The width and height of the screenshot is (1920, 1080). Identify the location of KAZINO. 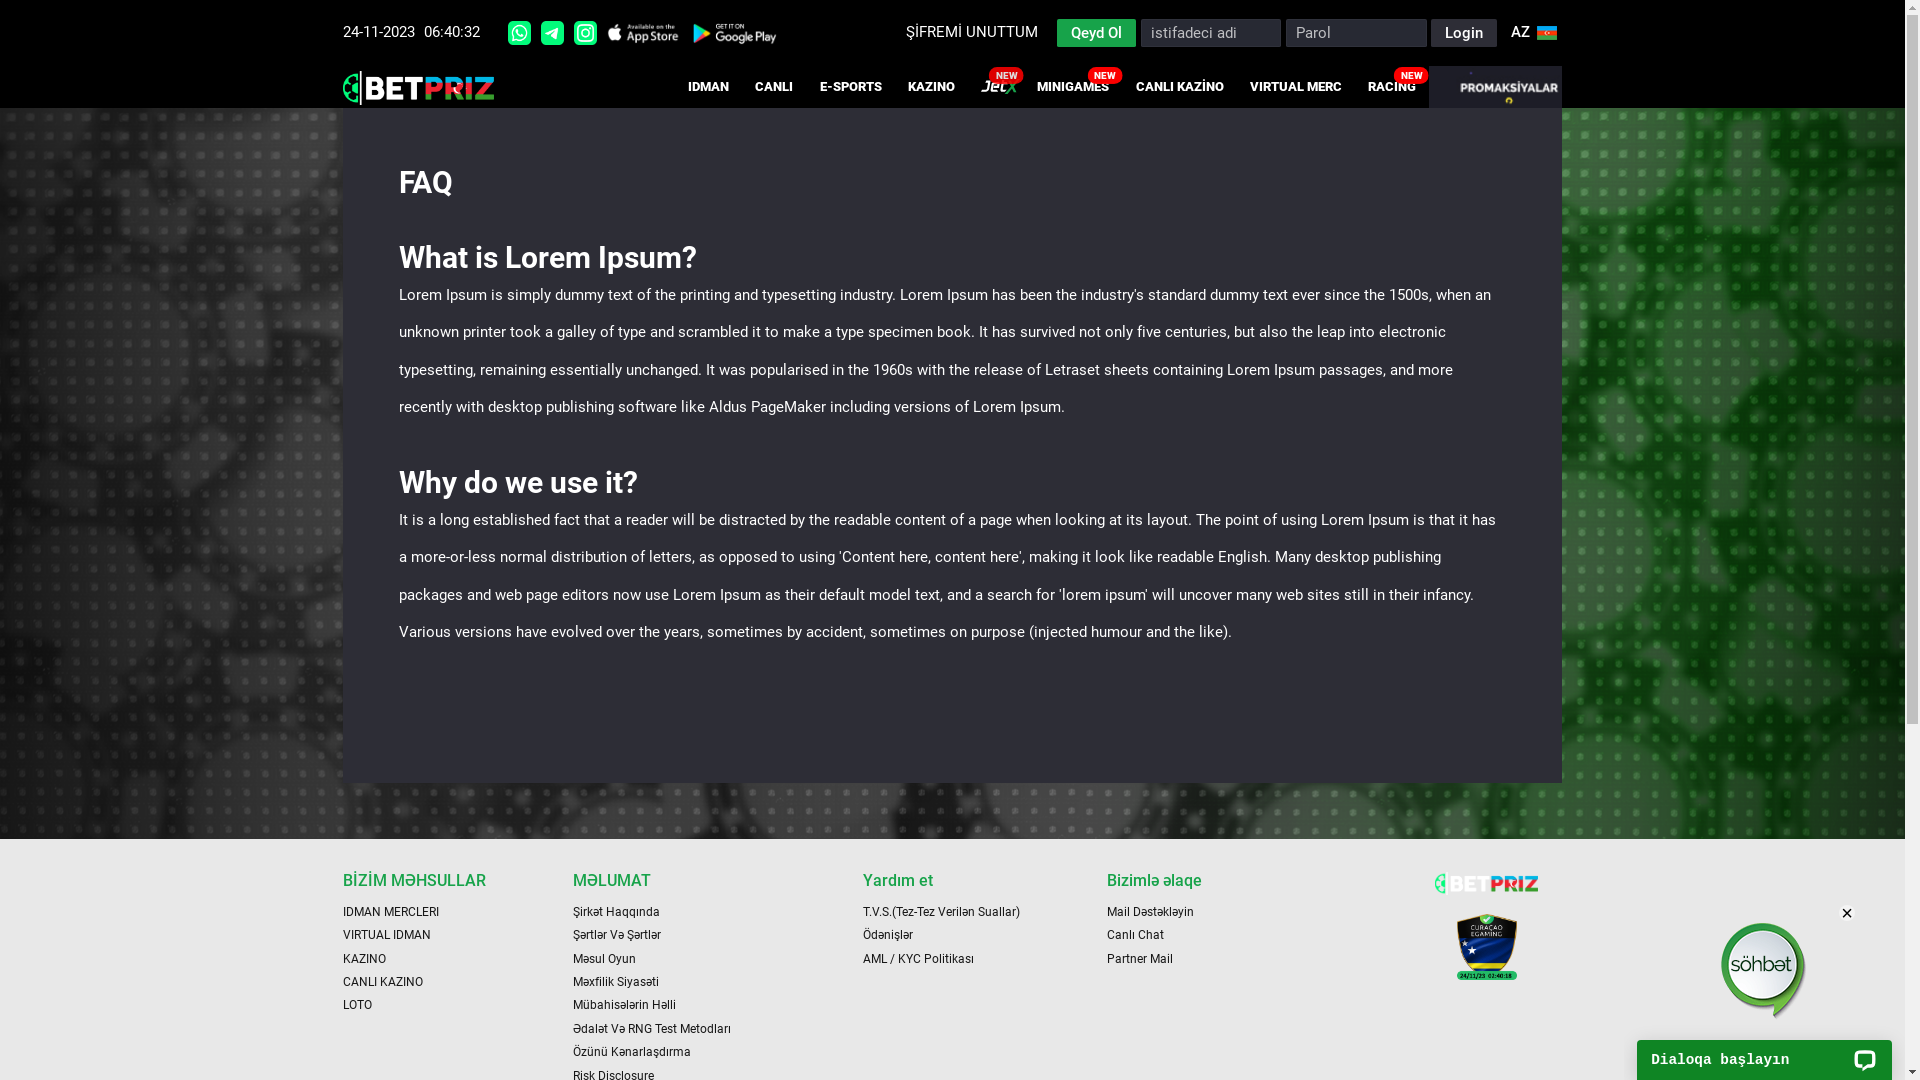
(364, 959).